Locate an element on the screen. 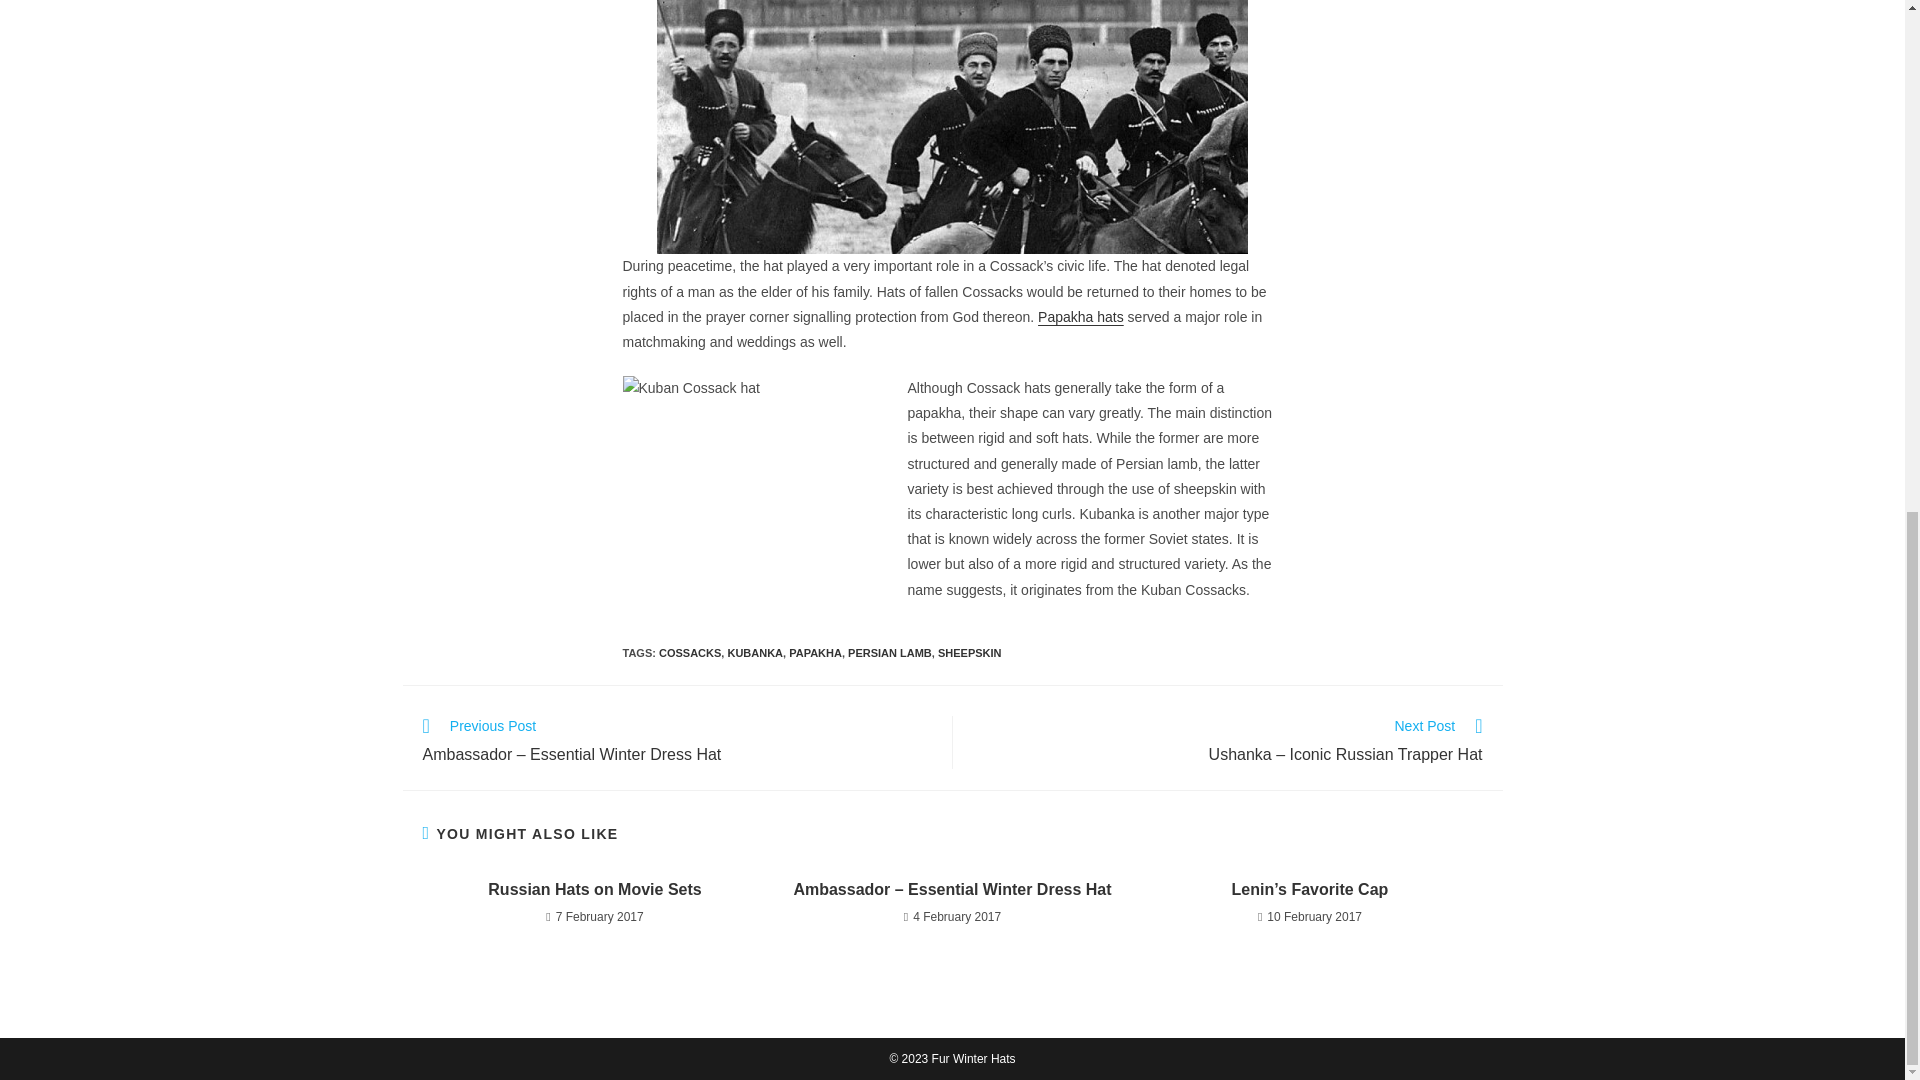 This screenshot has width=1920, height=1080. KUBANKA is located at coordinates (755, 652).